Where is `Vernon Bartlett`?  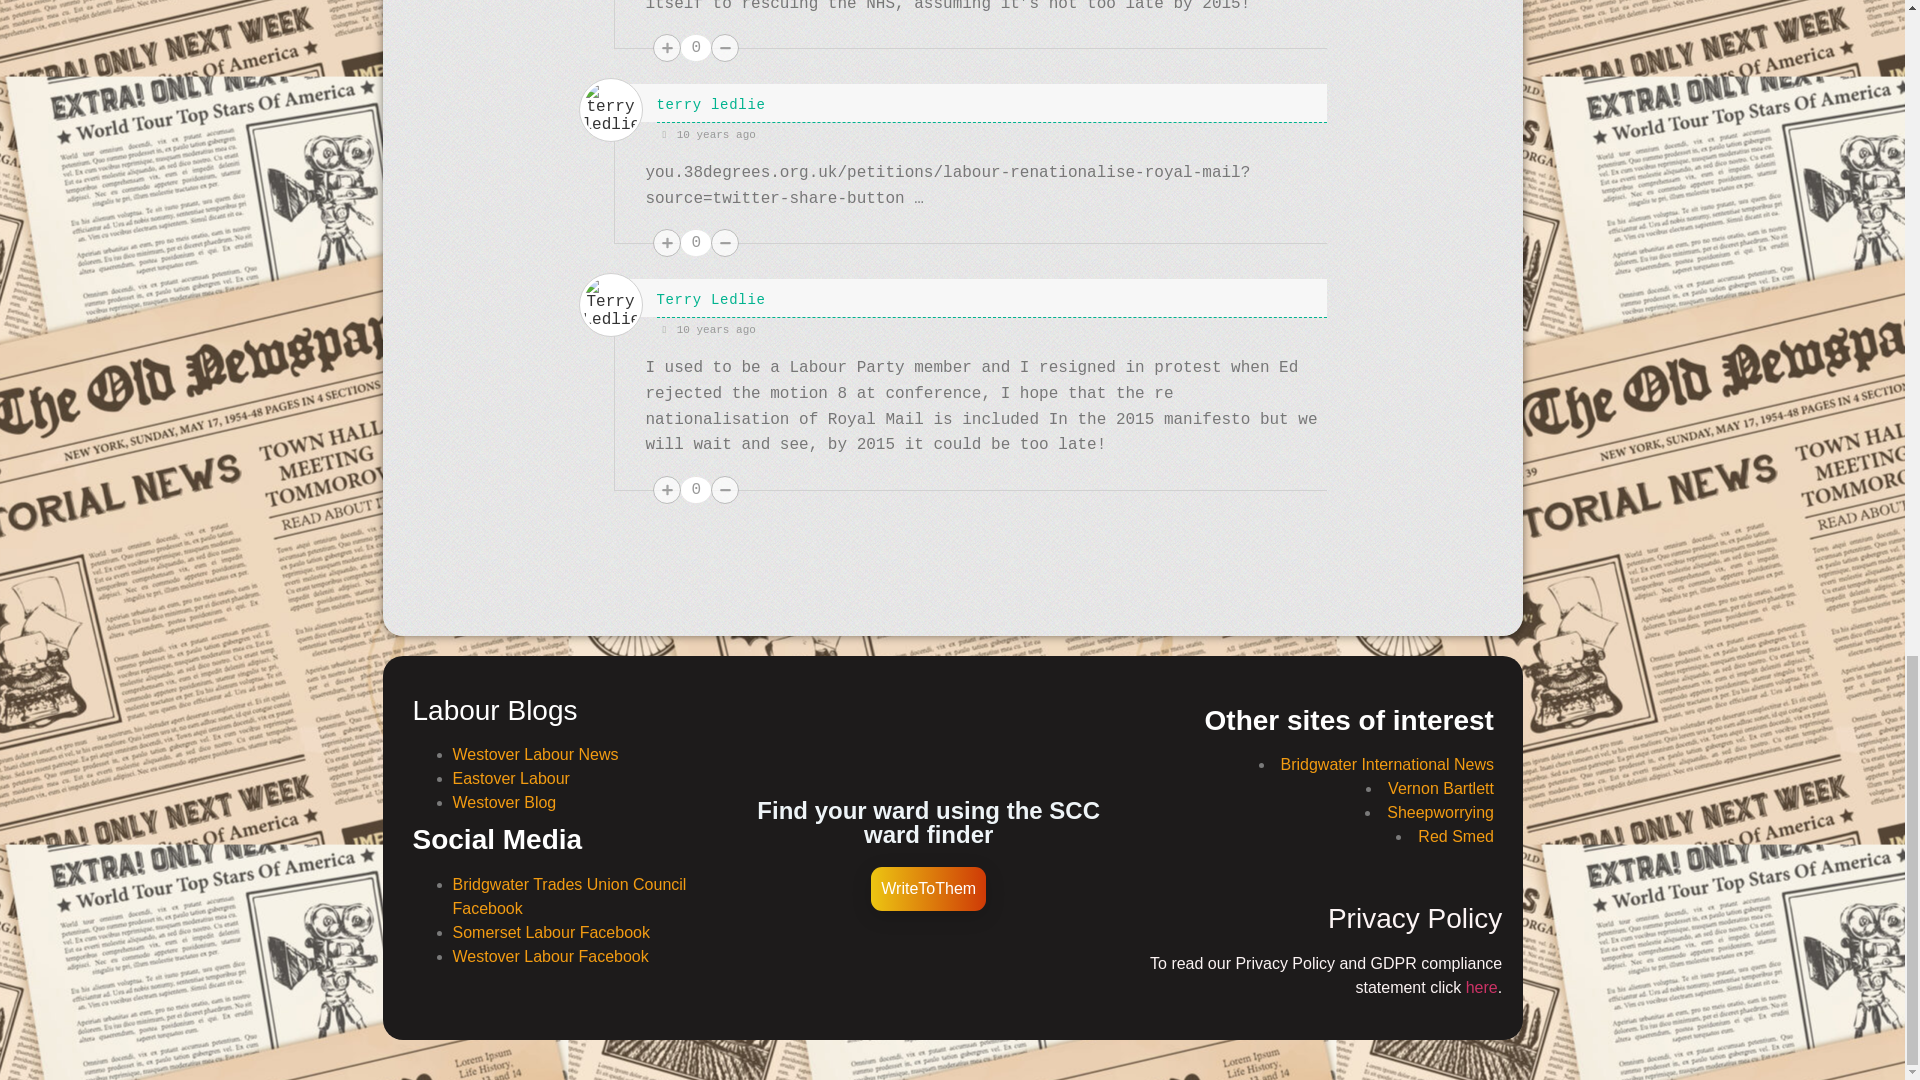
Vernon Bartlett is located at coordinates (1440, 788).